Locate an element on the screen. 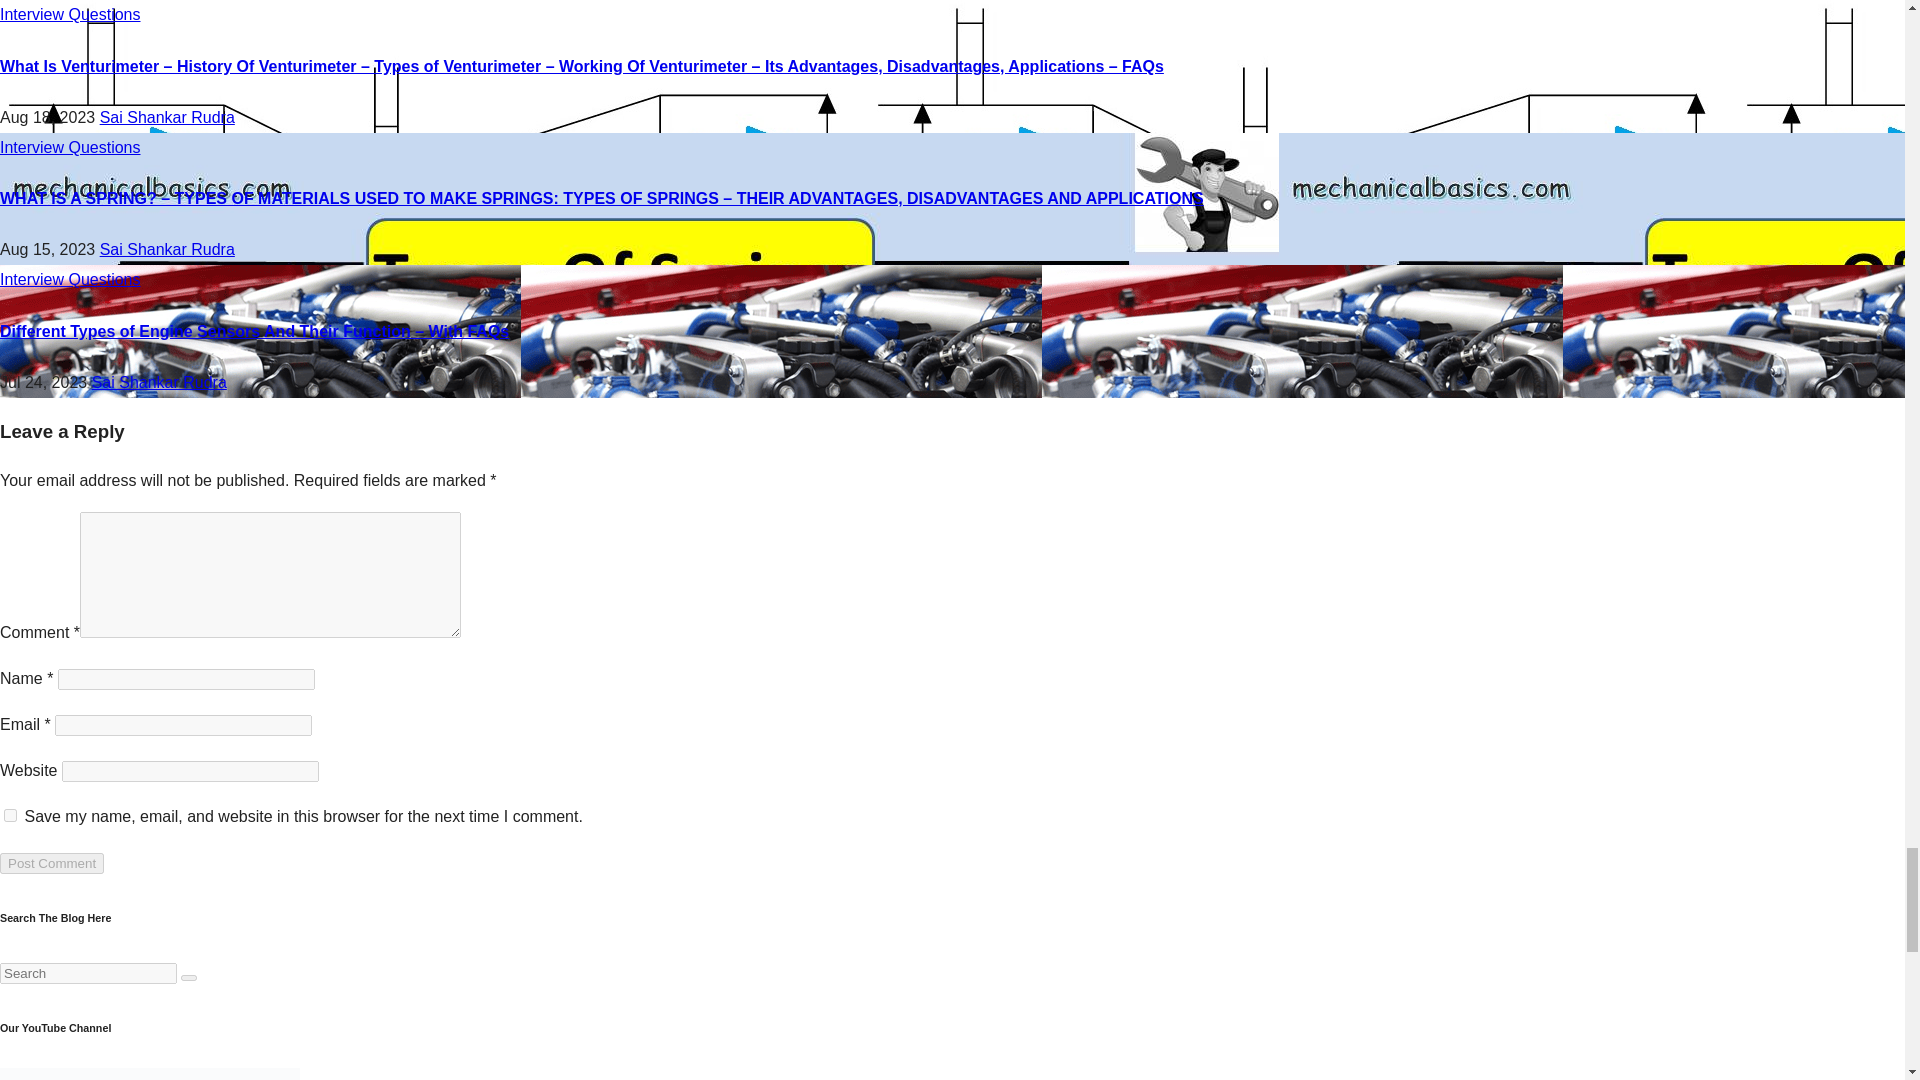 This screenshot has height=1080, width=1920. yes is located at coordinates (10, 814).